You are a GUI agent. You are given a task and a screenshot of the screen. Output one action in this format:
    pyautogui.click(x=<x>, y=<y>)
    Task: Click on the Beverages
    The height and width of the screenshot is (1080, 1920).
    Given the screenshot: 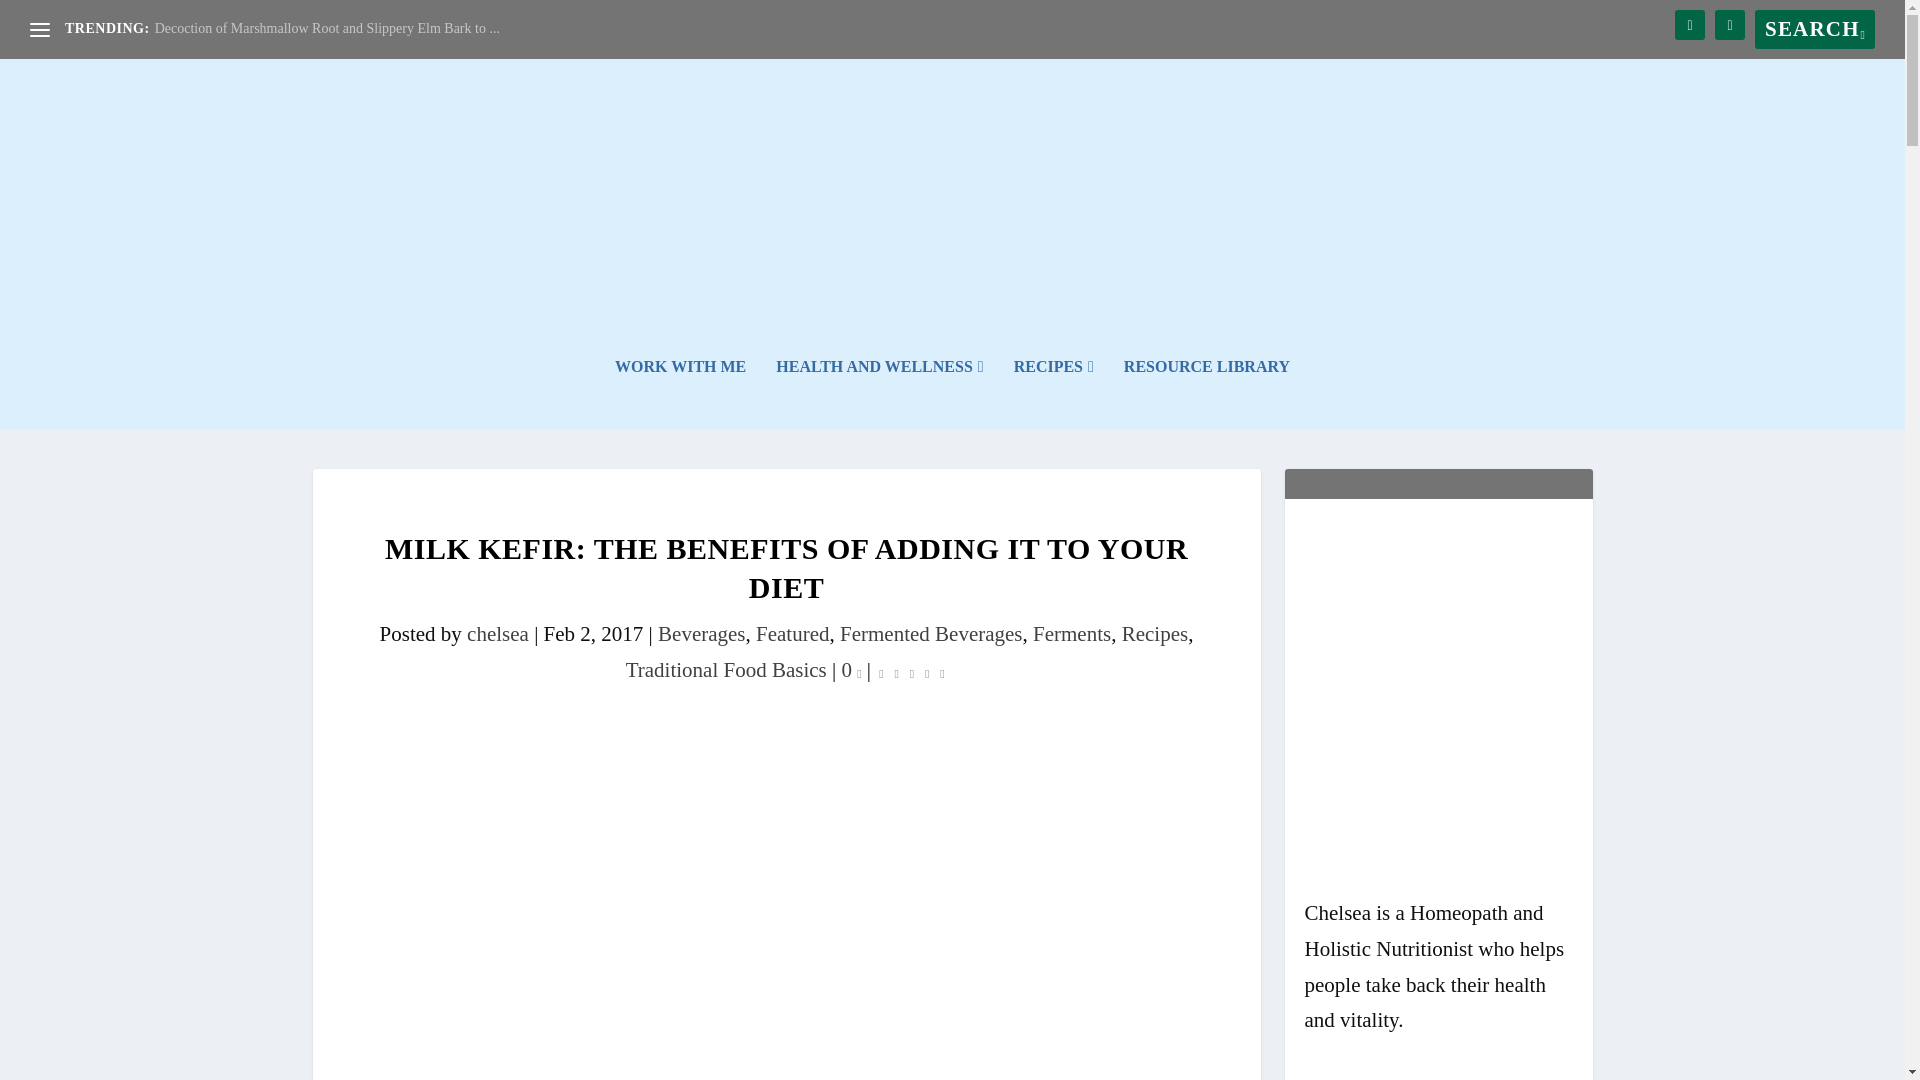 What is the action you would take?
    pyautogui.click(x=701, y=634)
    